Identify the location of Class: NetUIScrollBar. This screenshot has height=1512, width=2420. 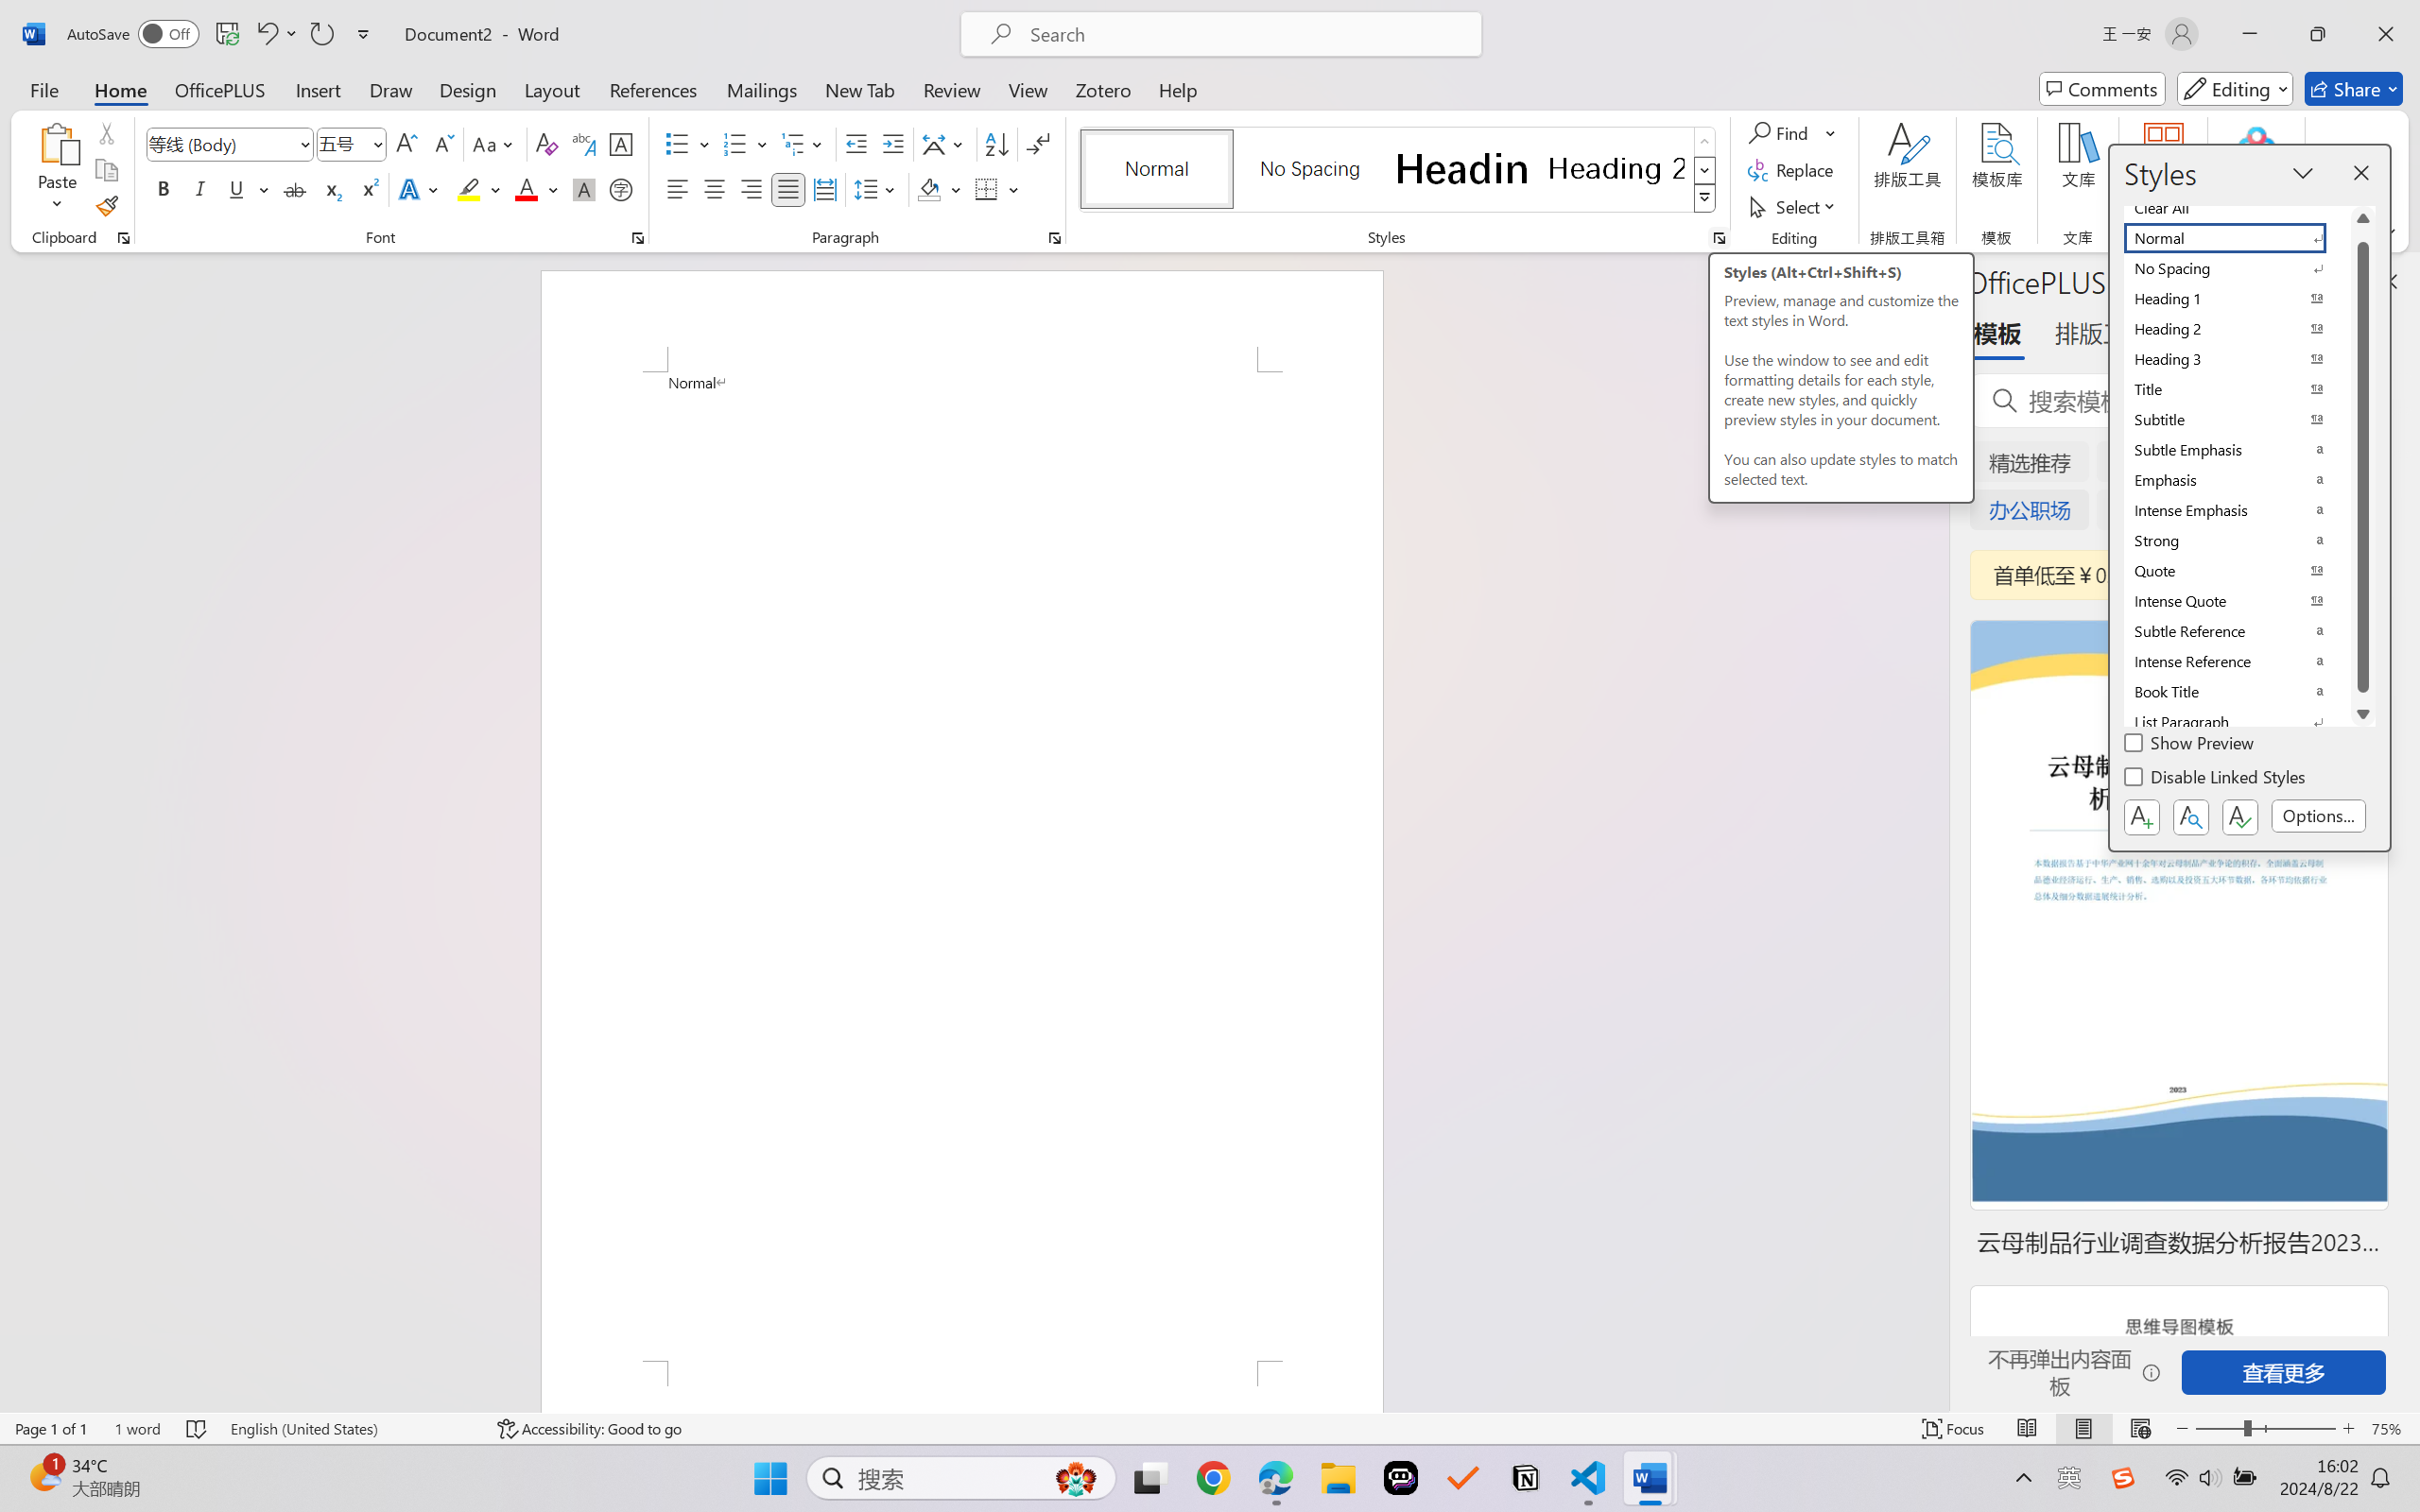
(1936, 832).